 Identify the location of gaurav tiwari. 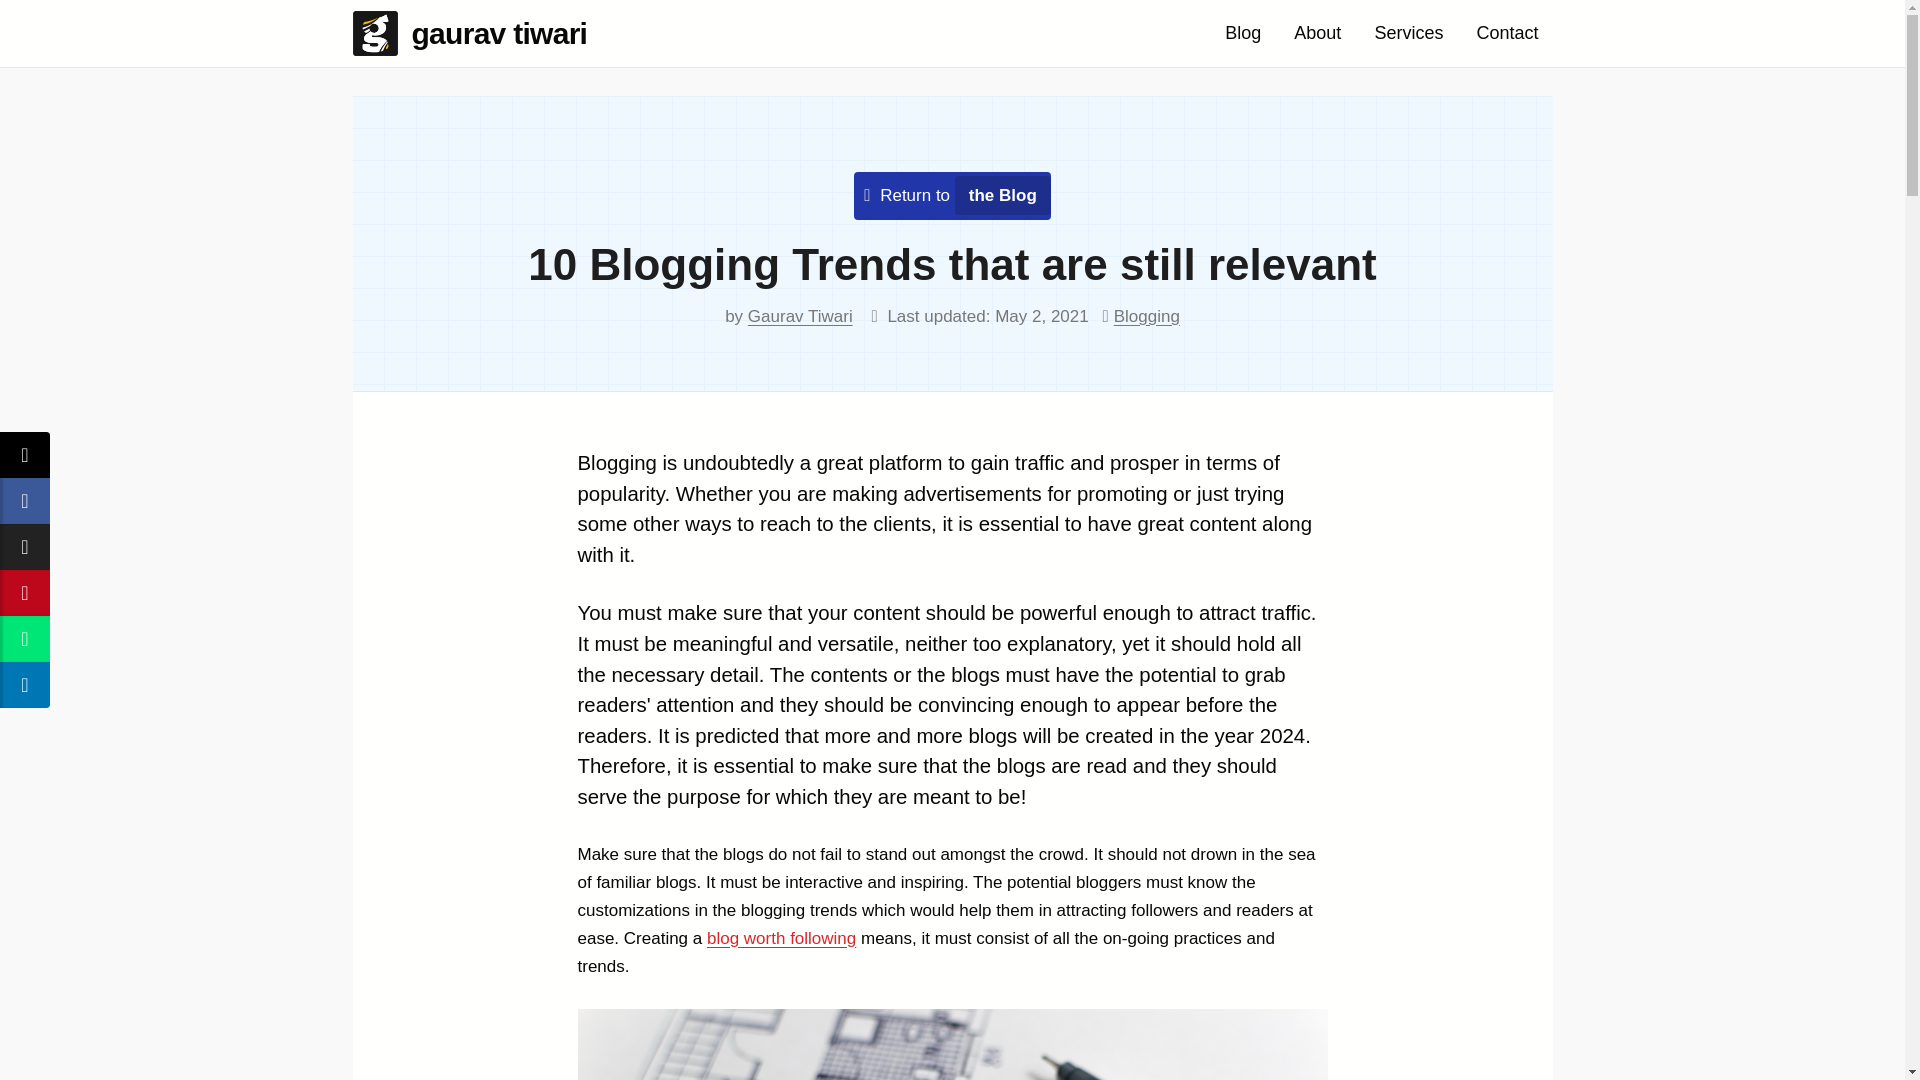
(476, 33).